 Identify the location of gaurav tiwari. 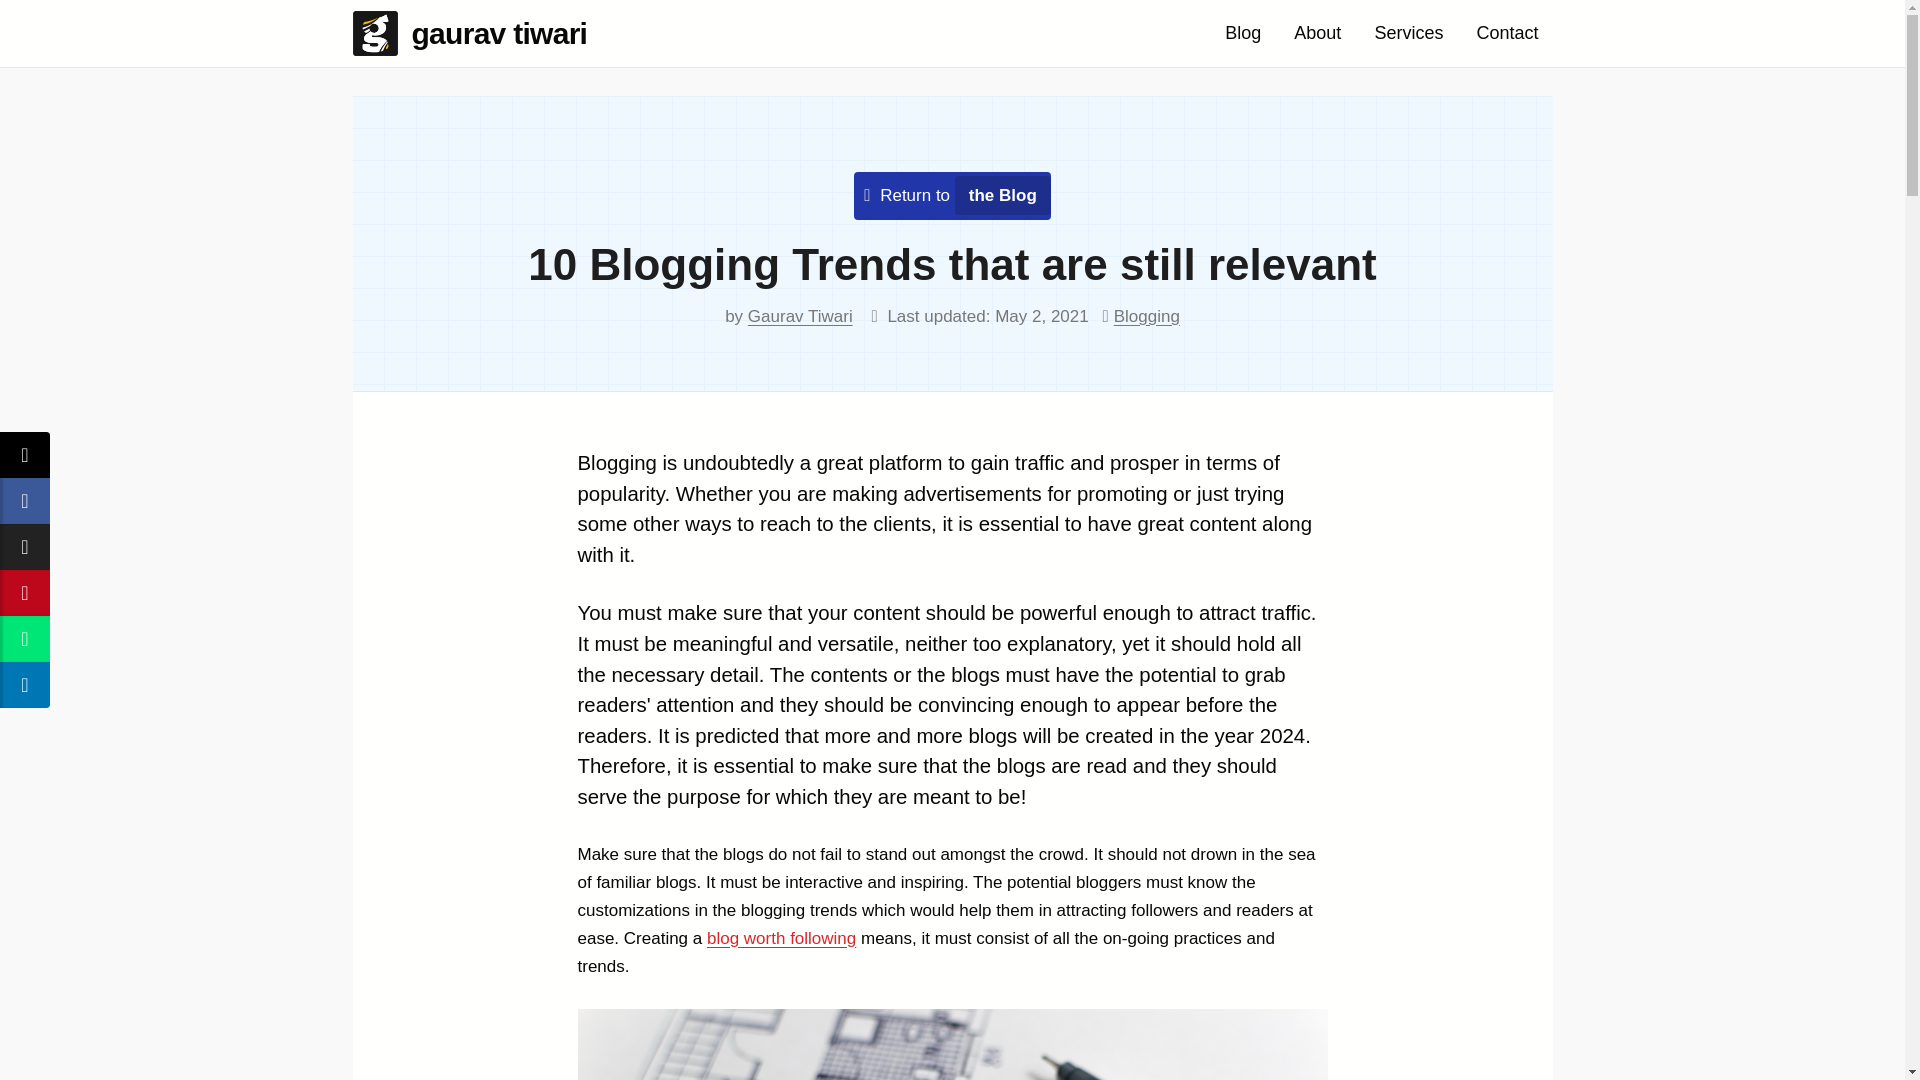
(476, 33).